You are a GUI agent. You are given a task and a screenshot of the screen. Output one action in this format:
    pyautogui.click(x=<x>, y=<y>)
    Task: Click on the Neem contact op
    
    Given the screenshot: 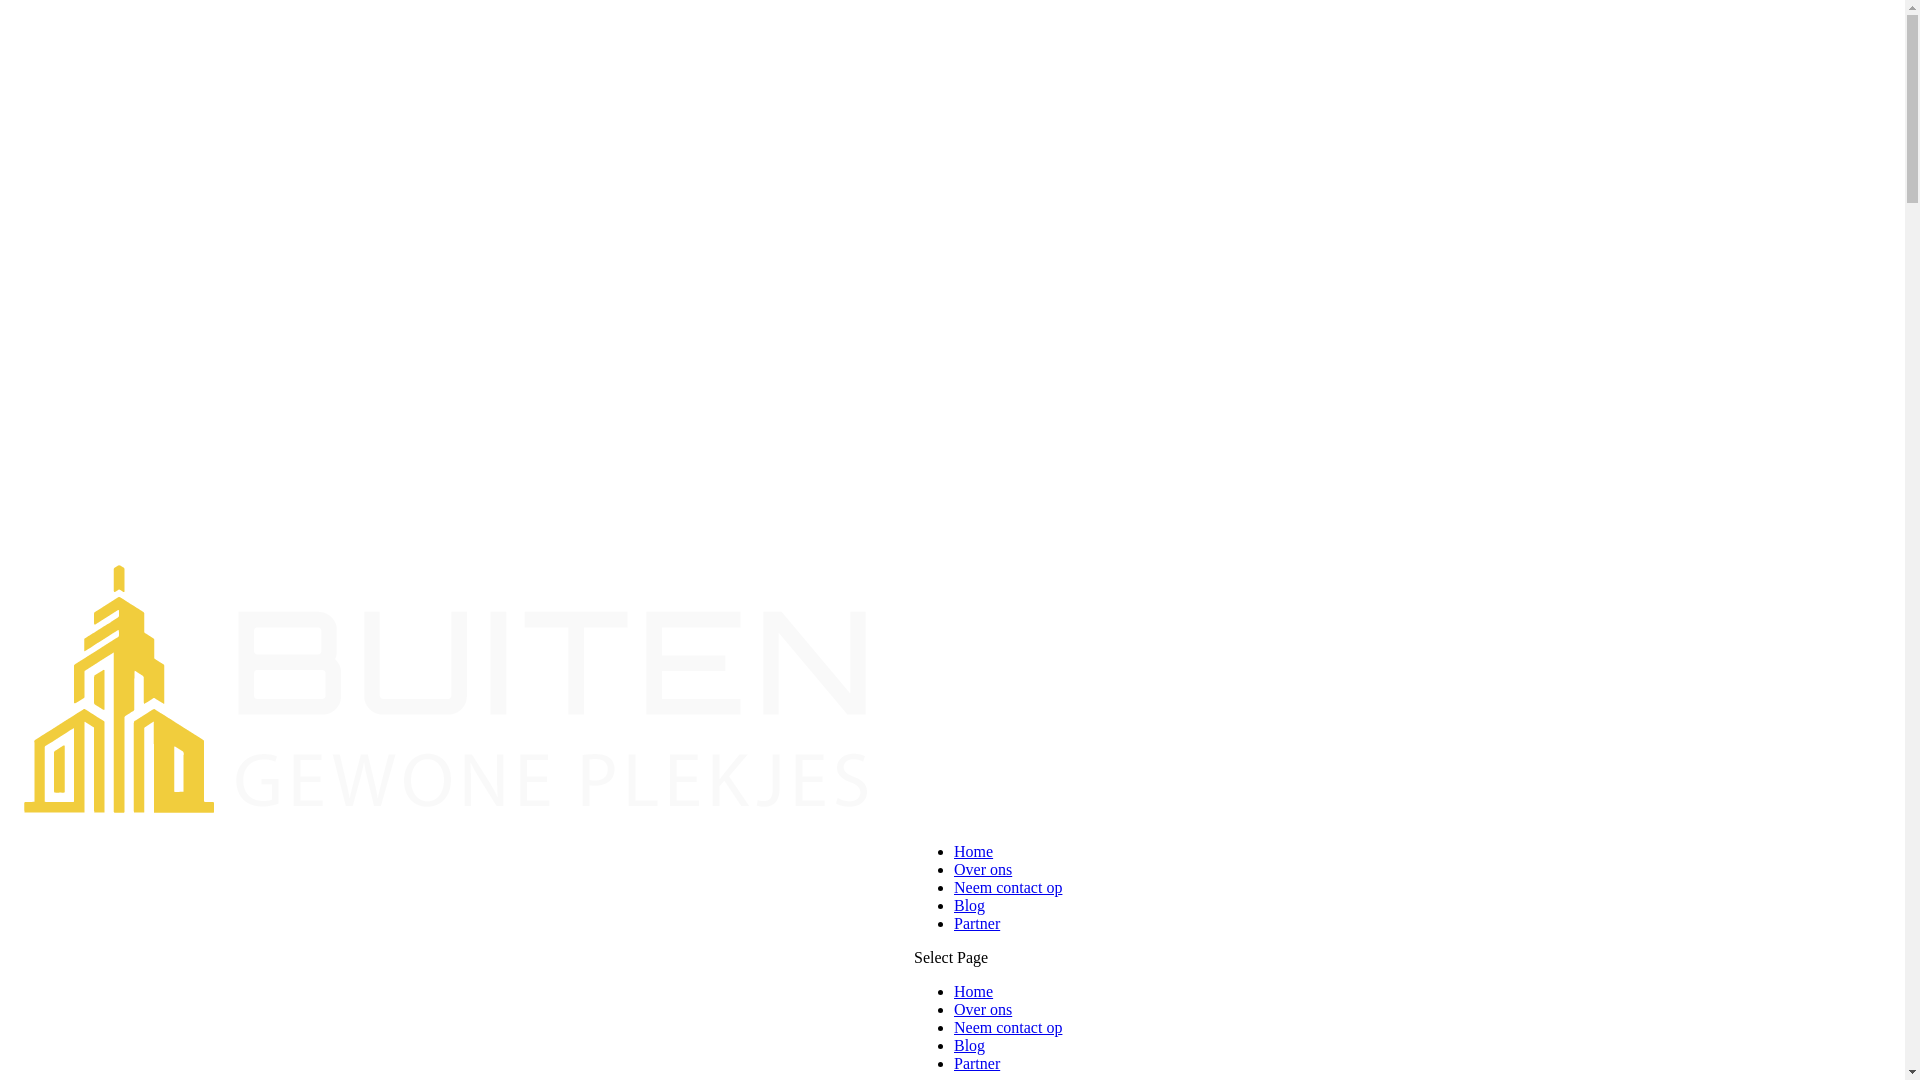 What is the action you would take?
    pyautogui.click(x=1008, y=1028)
    